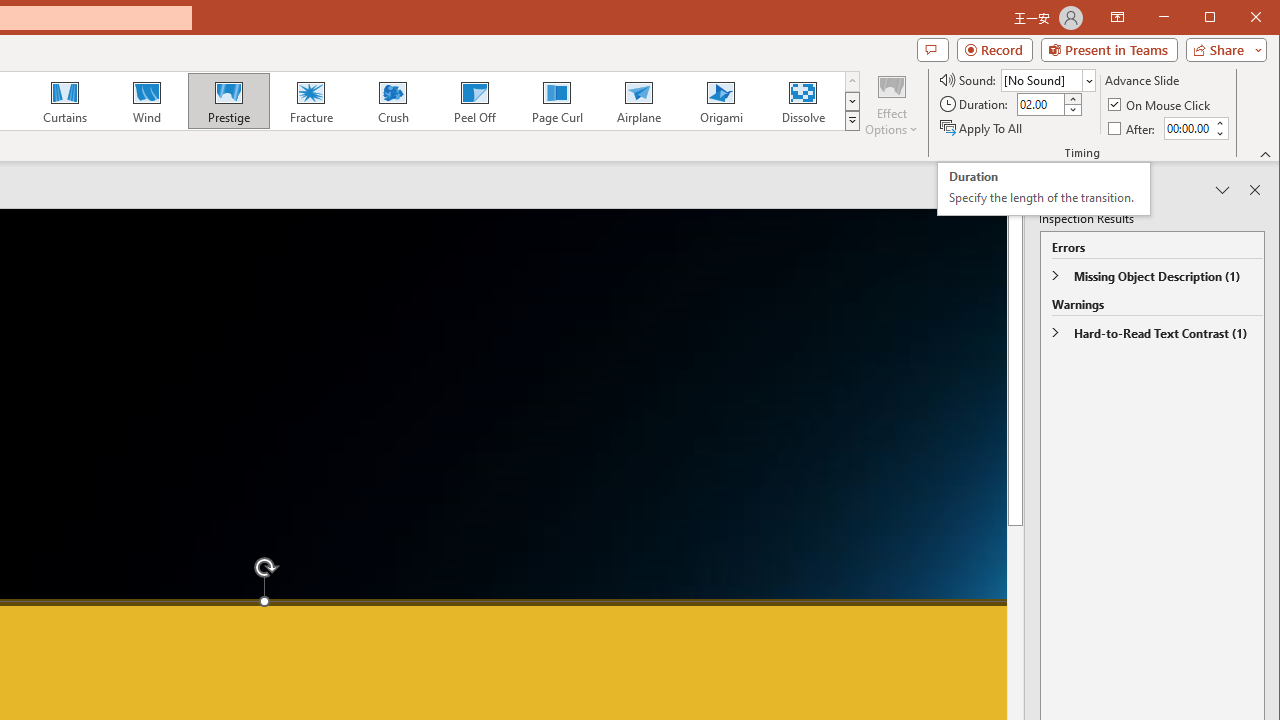 This screenshot has height=720, width=1280. I want to click on Transition Effects, so click(720, 100).